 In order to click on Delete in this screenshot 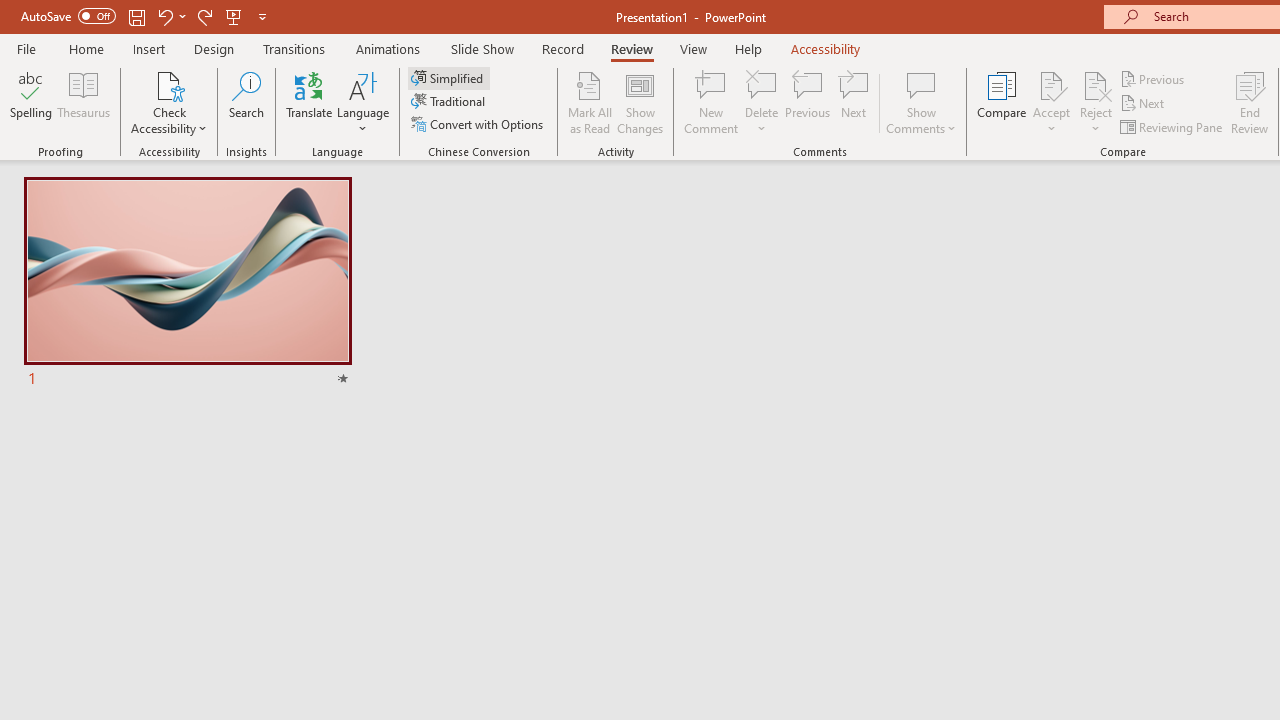, I will do `click(762, 84)`.